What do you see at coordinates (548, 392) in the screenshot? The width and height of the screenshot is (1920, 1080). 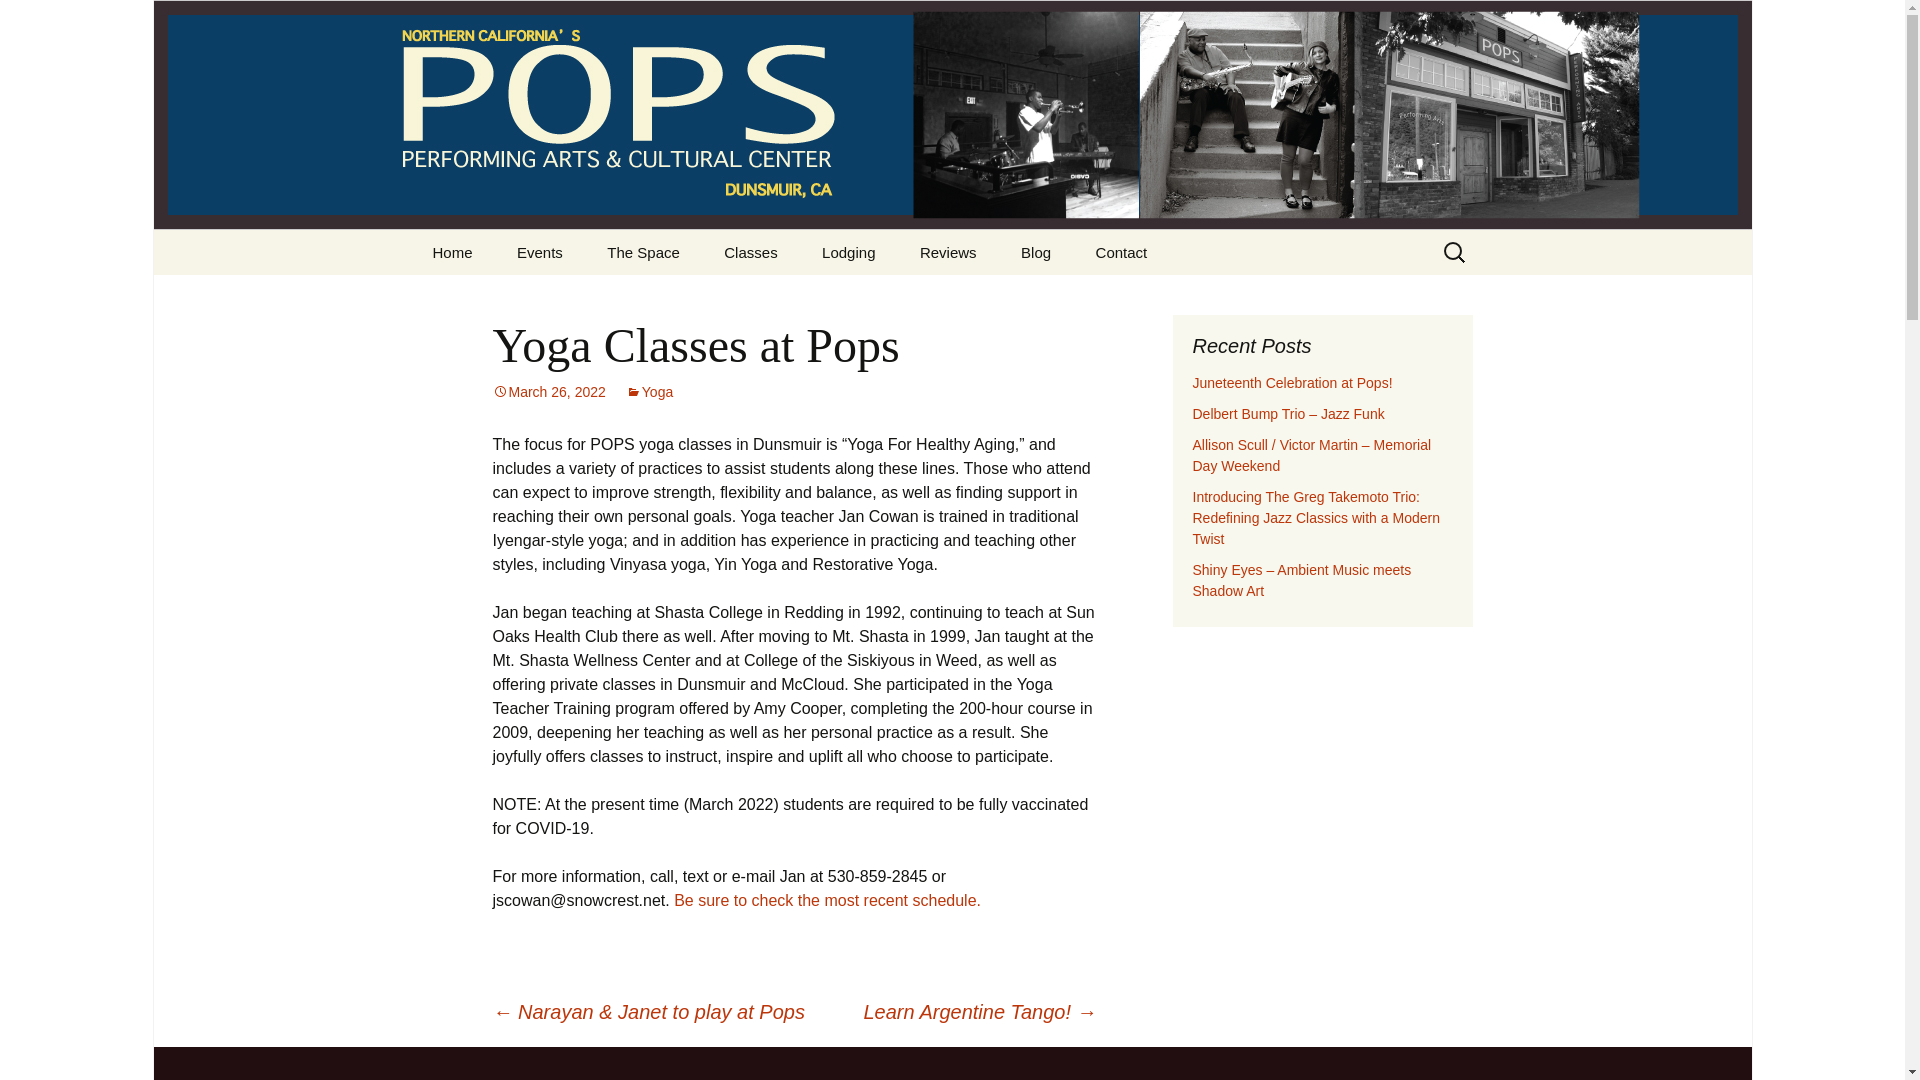 I see `Permalink to Yoga Classes at Pops` at bounding box center [548, 392].